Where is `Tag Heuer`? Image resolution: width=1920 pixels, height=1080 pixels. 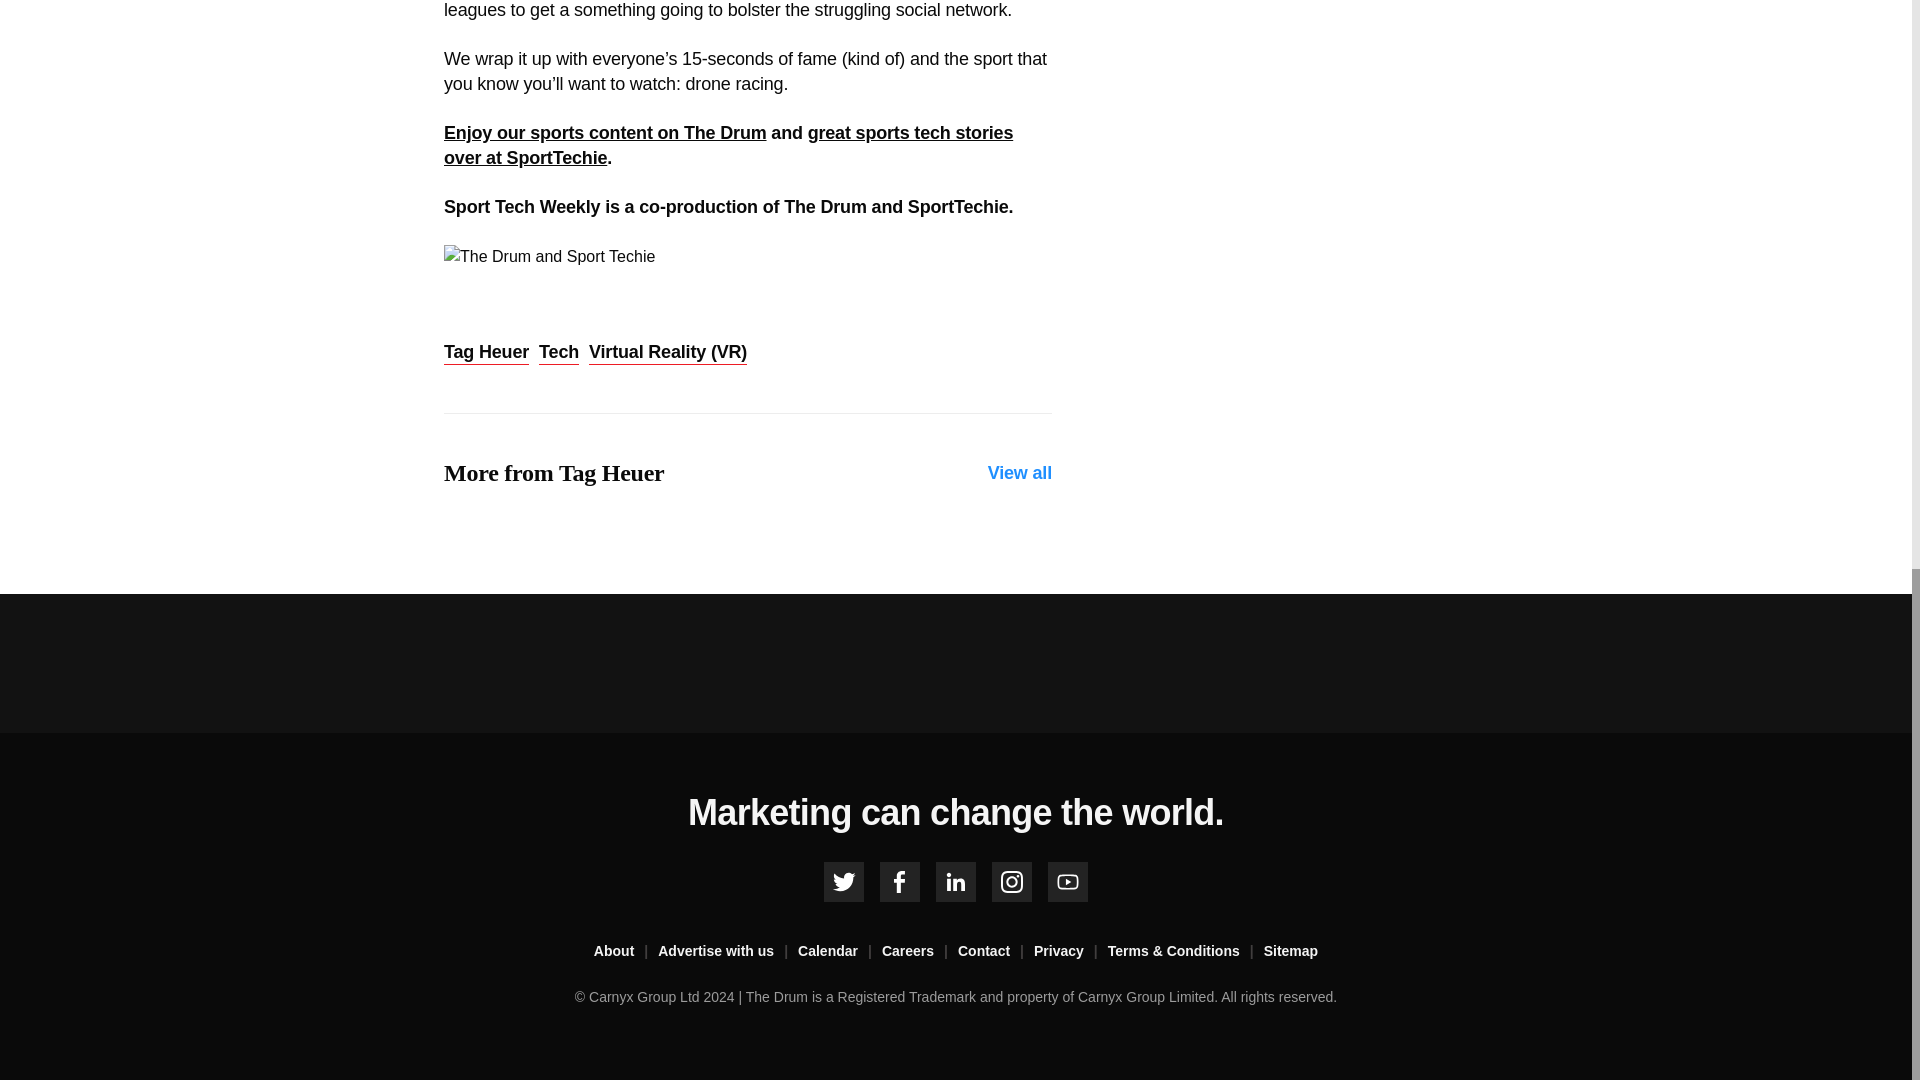 Tag Heuer is located at coordinates (486, 353).